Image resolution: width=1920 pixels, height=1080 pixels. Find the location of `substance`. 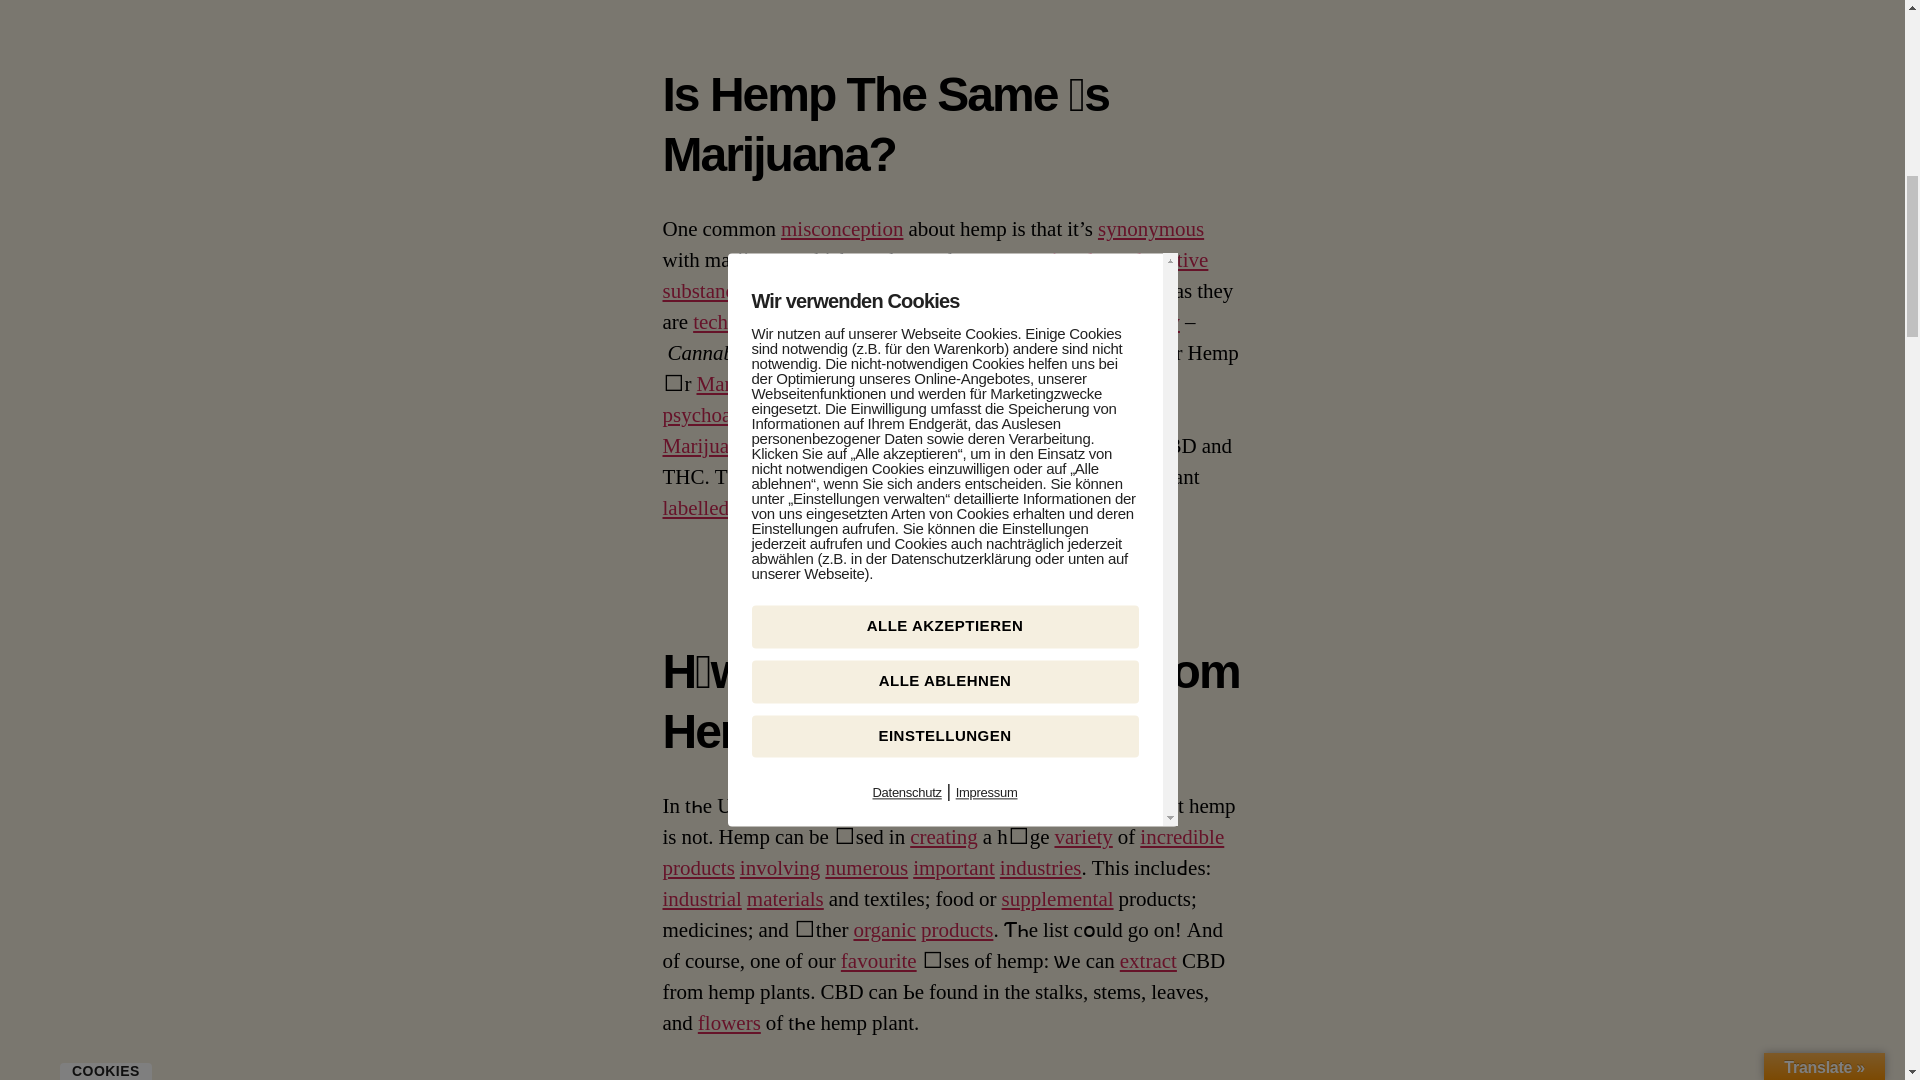

substance is located at coordinates (703, 290).